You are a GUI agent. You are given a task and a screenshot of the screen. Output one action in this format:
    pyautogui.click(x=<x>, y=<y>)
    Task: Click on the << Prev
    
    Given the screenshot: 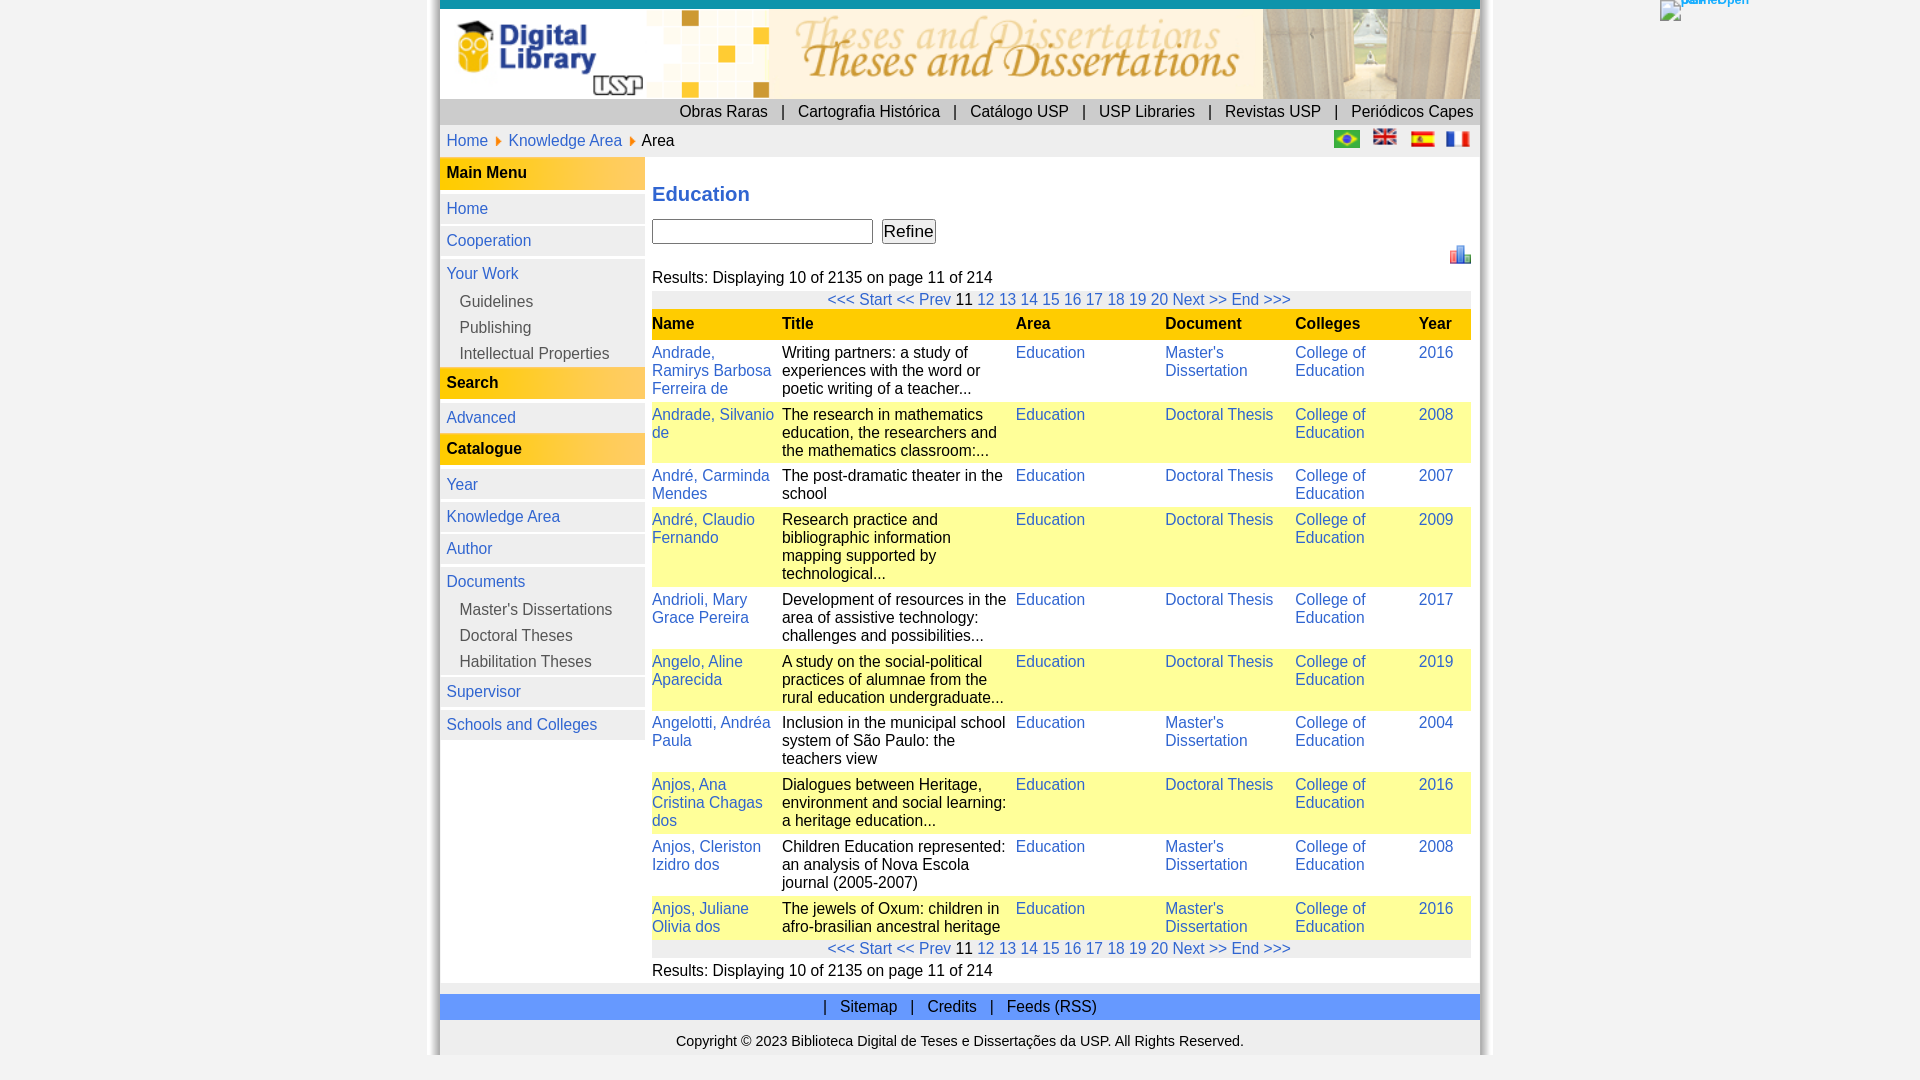 What is the action you would take?
    pyautogui.click(x=711, y=230)
    